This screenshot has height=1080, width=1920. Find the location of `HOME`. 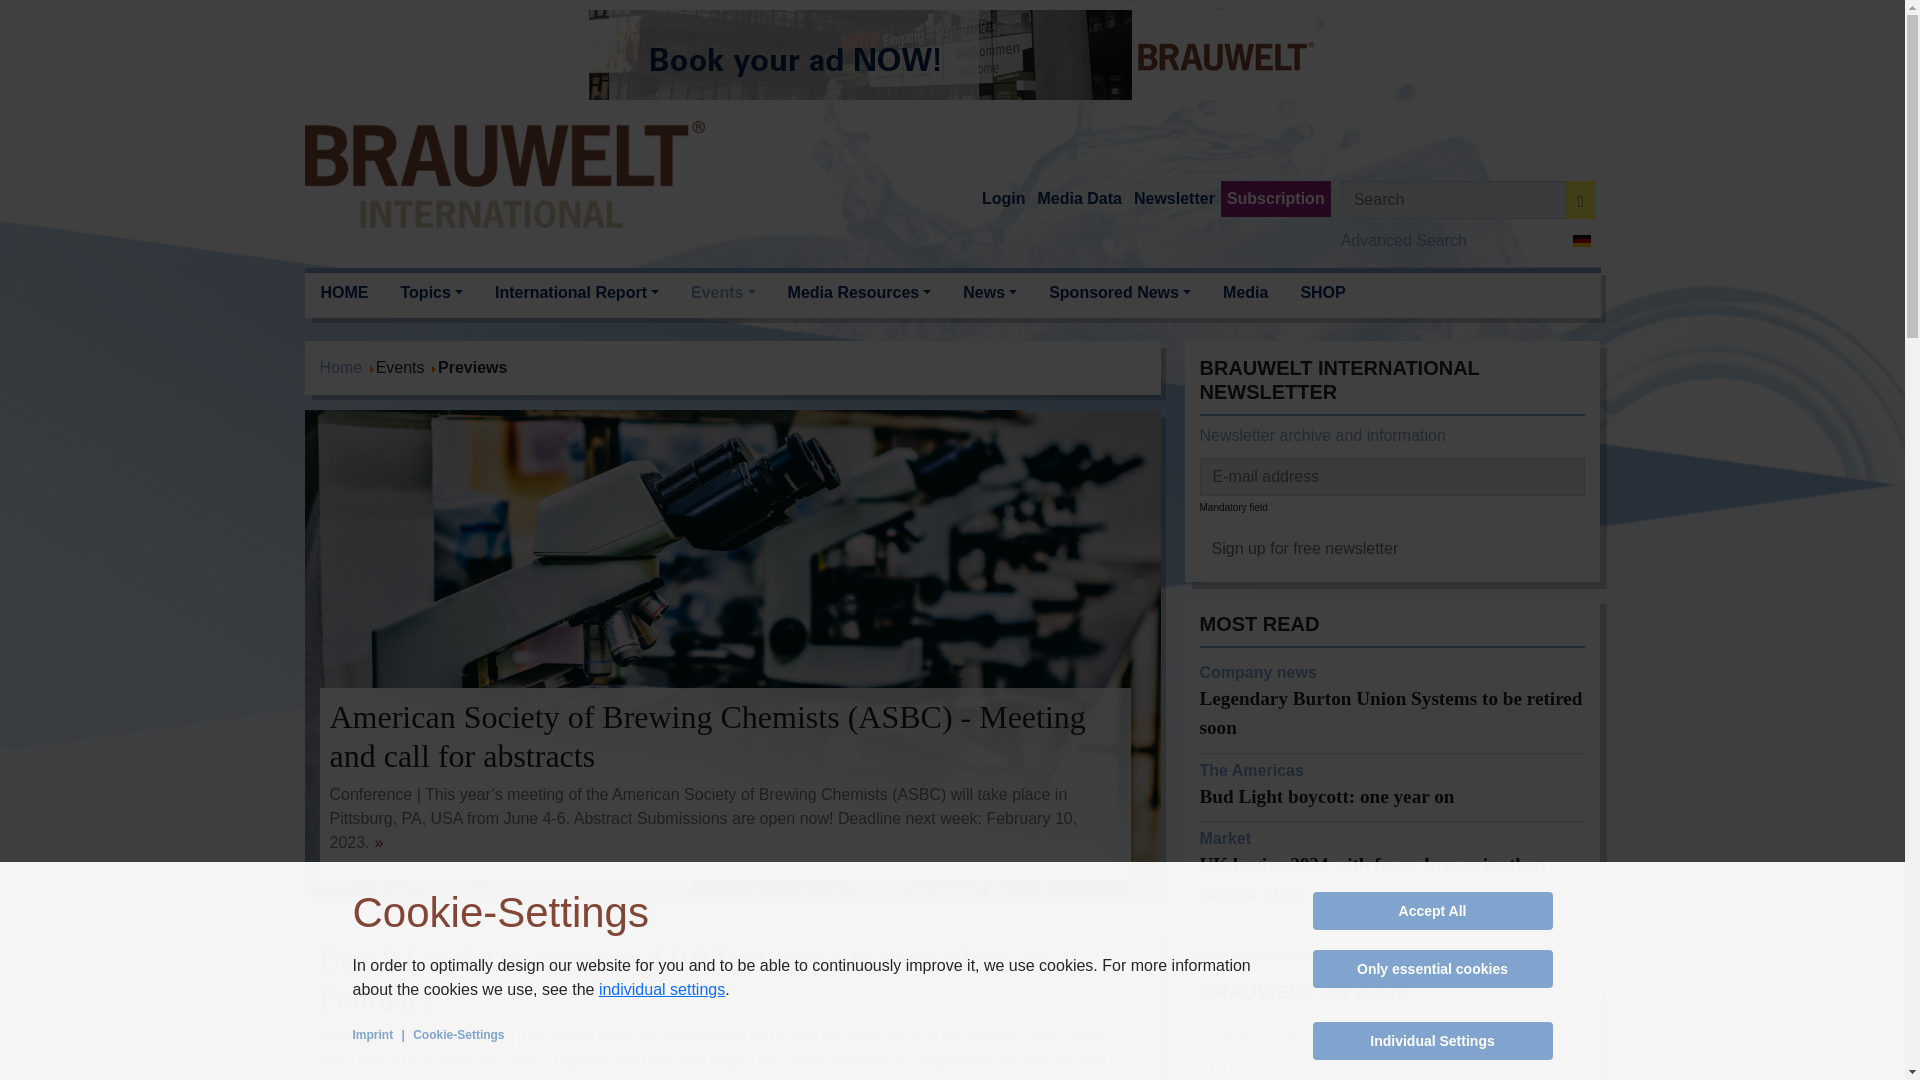

HOME is located at coordinates (344, 293).